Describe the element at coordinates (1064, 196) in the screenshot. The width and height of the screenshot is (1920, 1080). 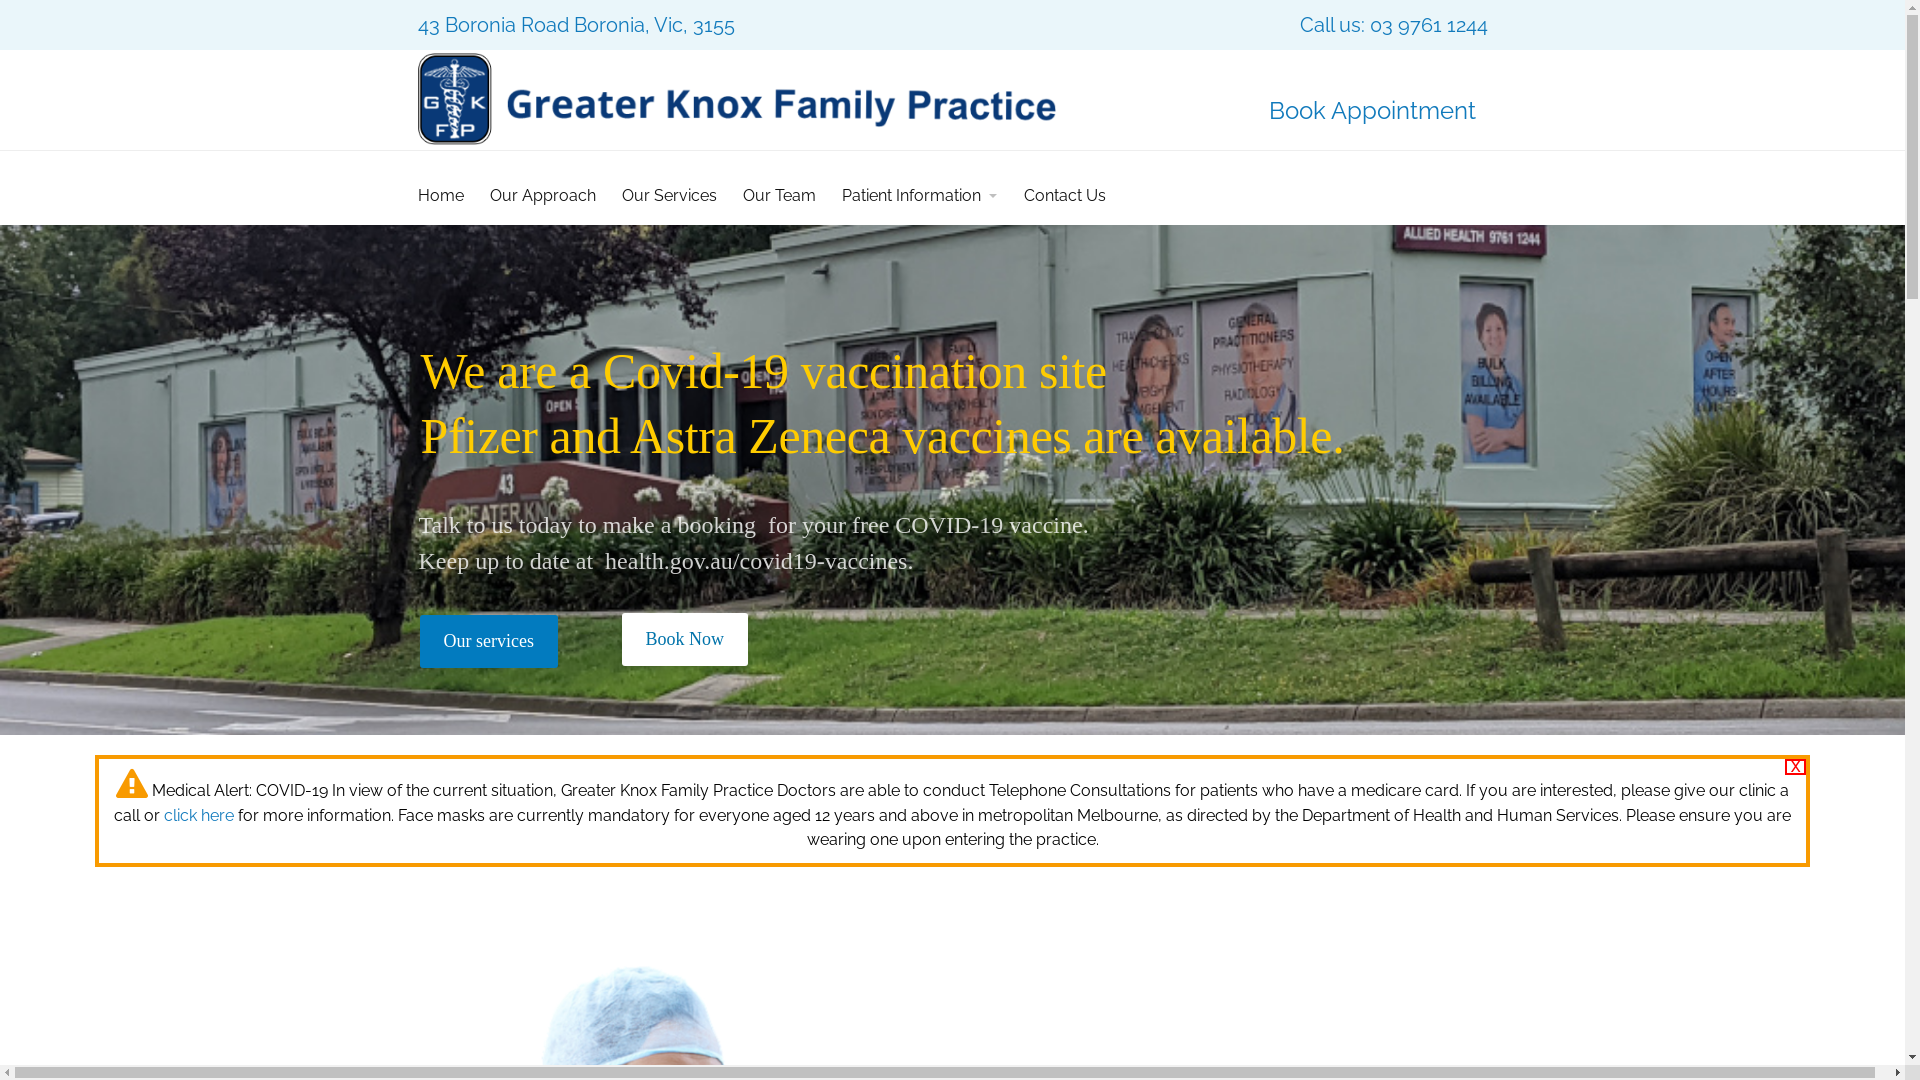
I see `Contact Us` at that location.